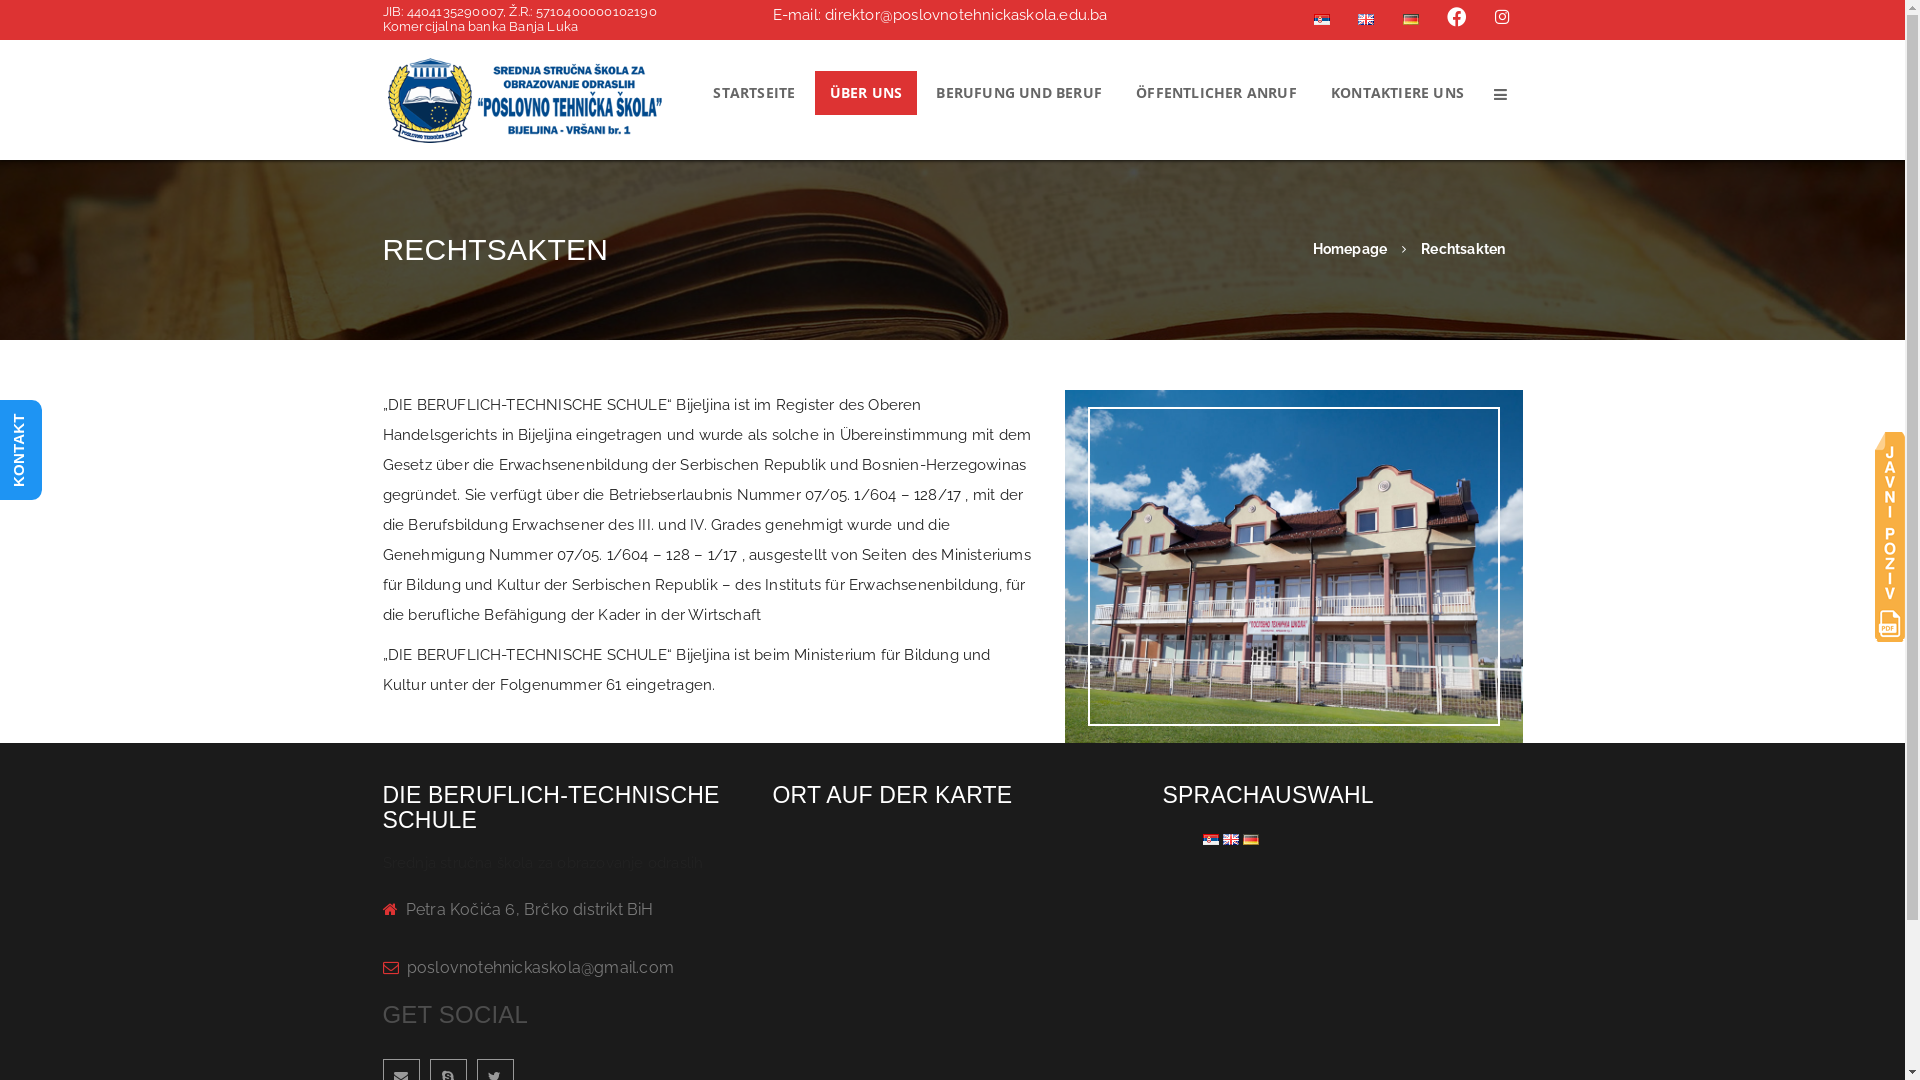  Describe the element at coordinates (1502, 17) in the screenshot. I see `Instagram` at that location.